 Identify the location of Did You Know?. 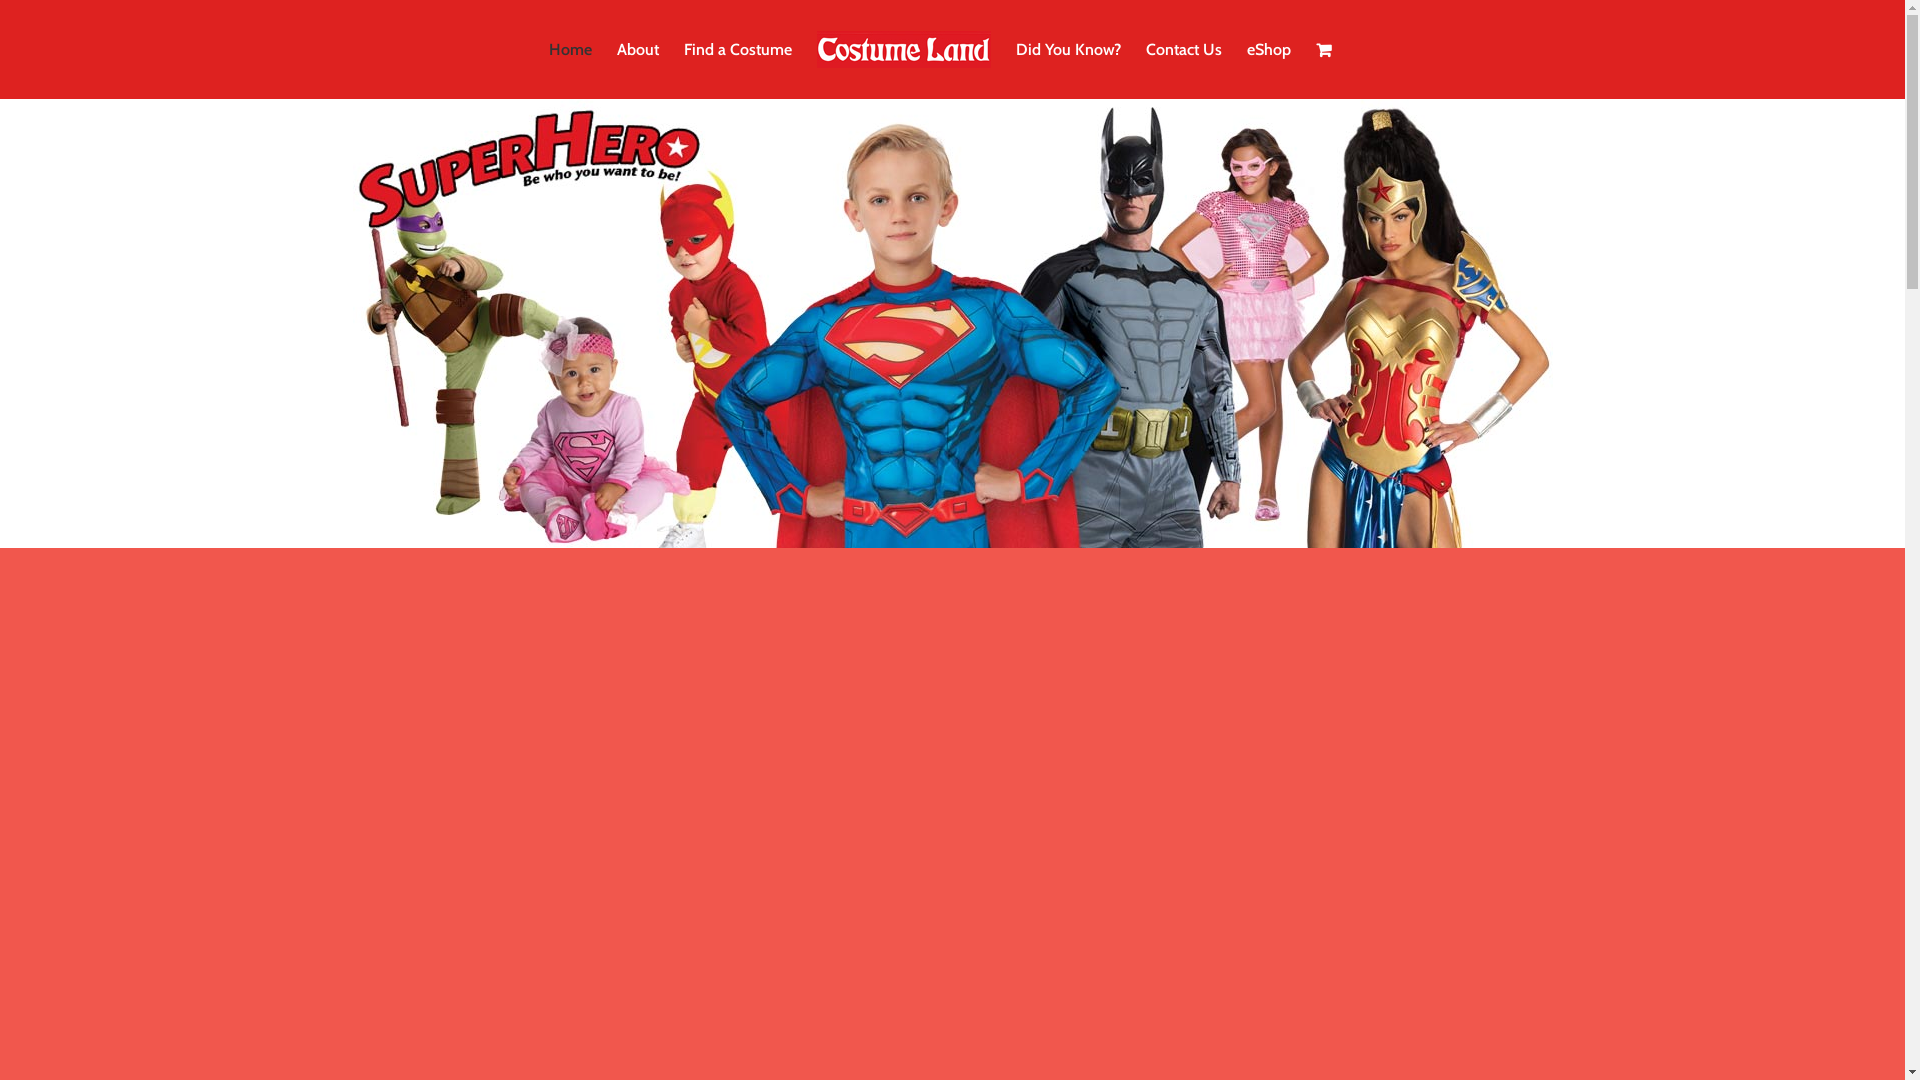
(1068, 50).